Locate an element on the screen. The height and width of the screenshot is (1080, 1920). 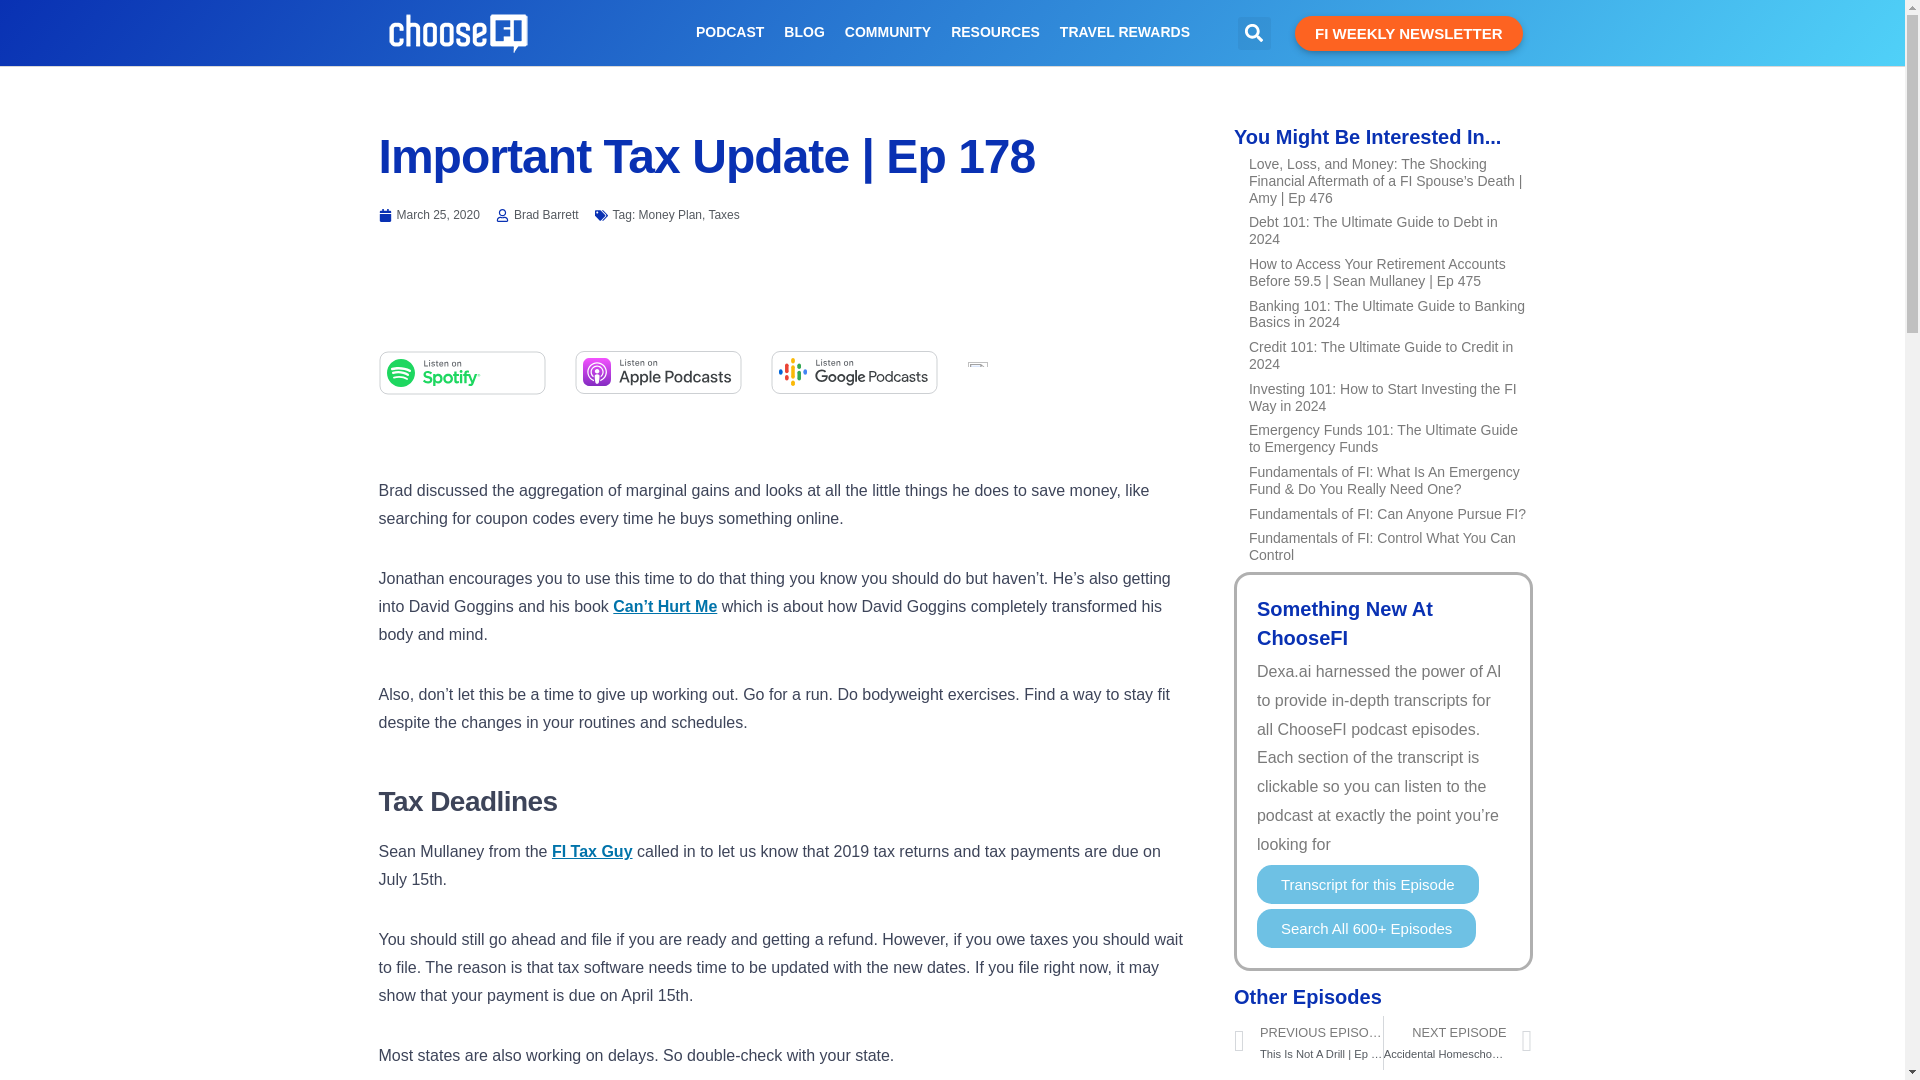
RESOURCES is located at coordinates (995, 32).